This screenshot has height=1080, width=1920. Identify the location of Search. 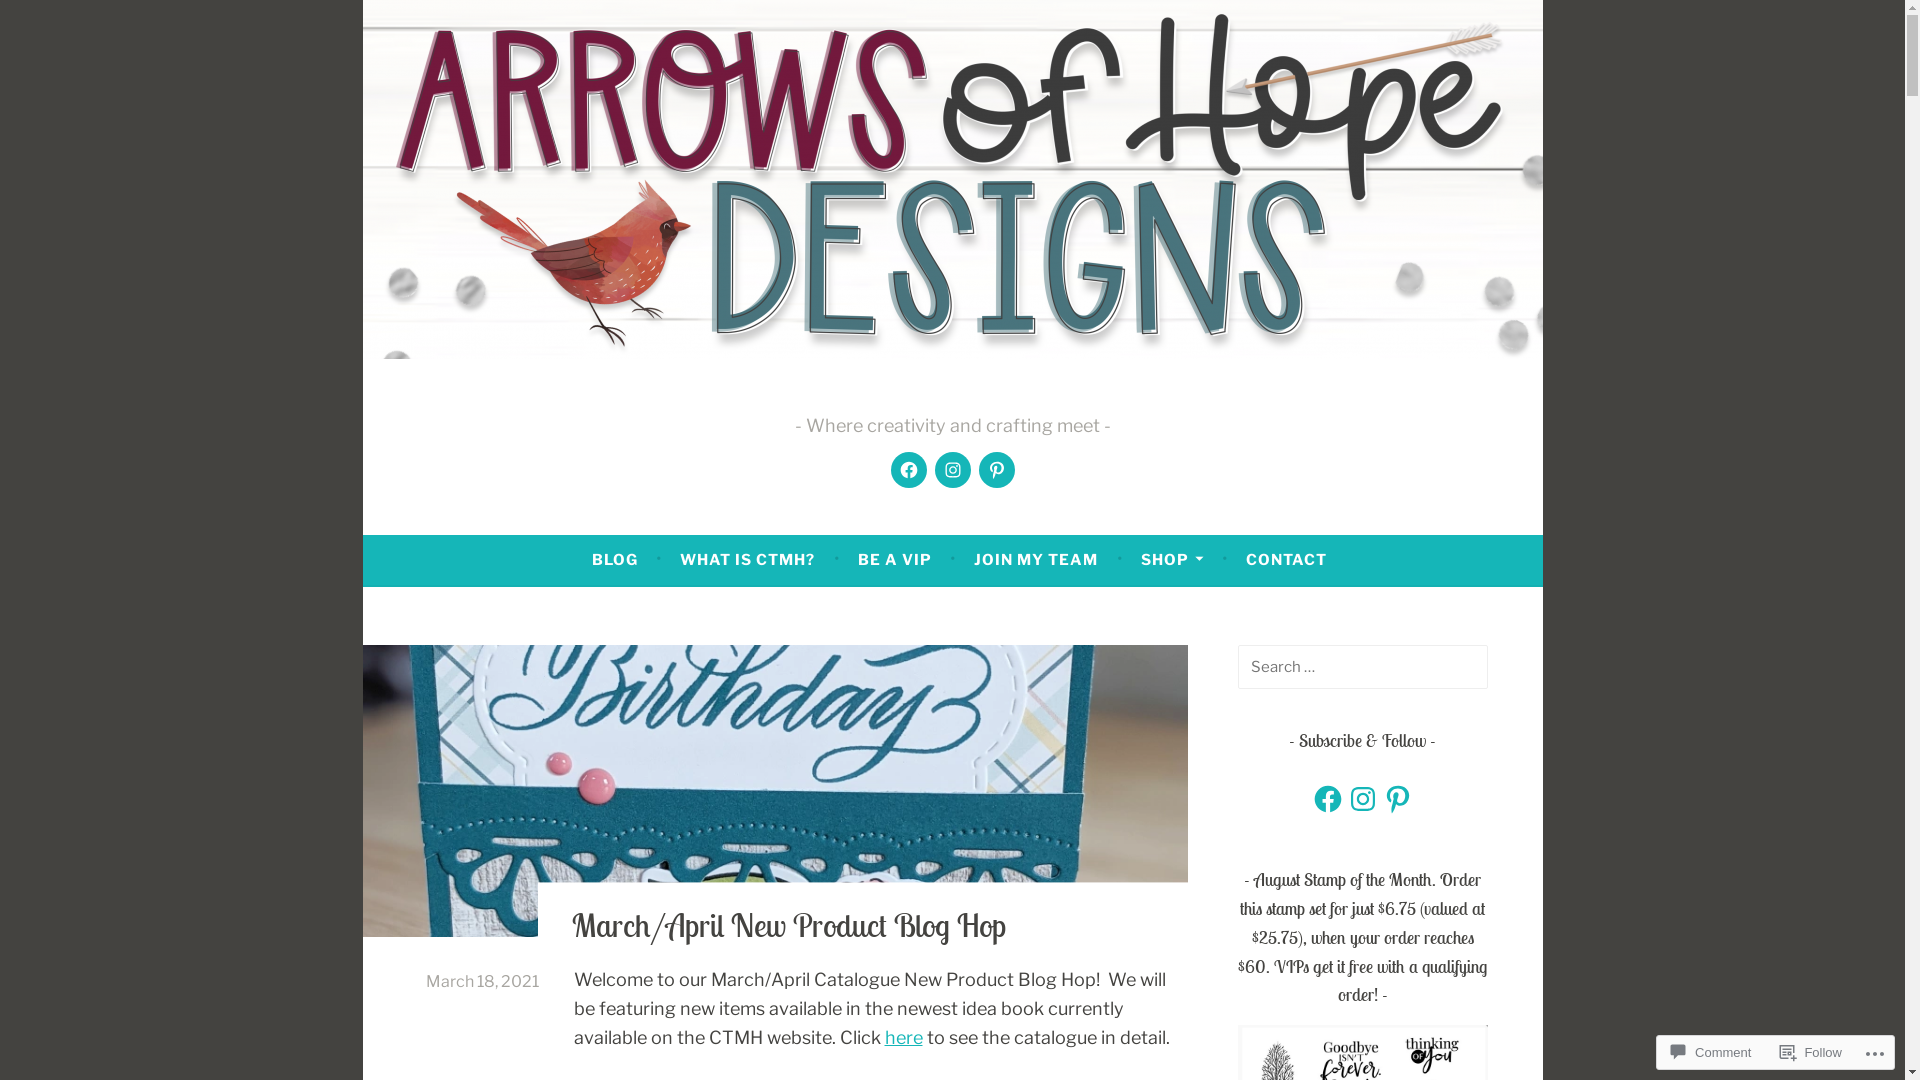
(50, 20).